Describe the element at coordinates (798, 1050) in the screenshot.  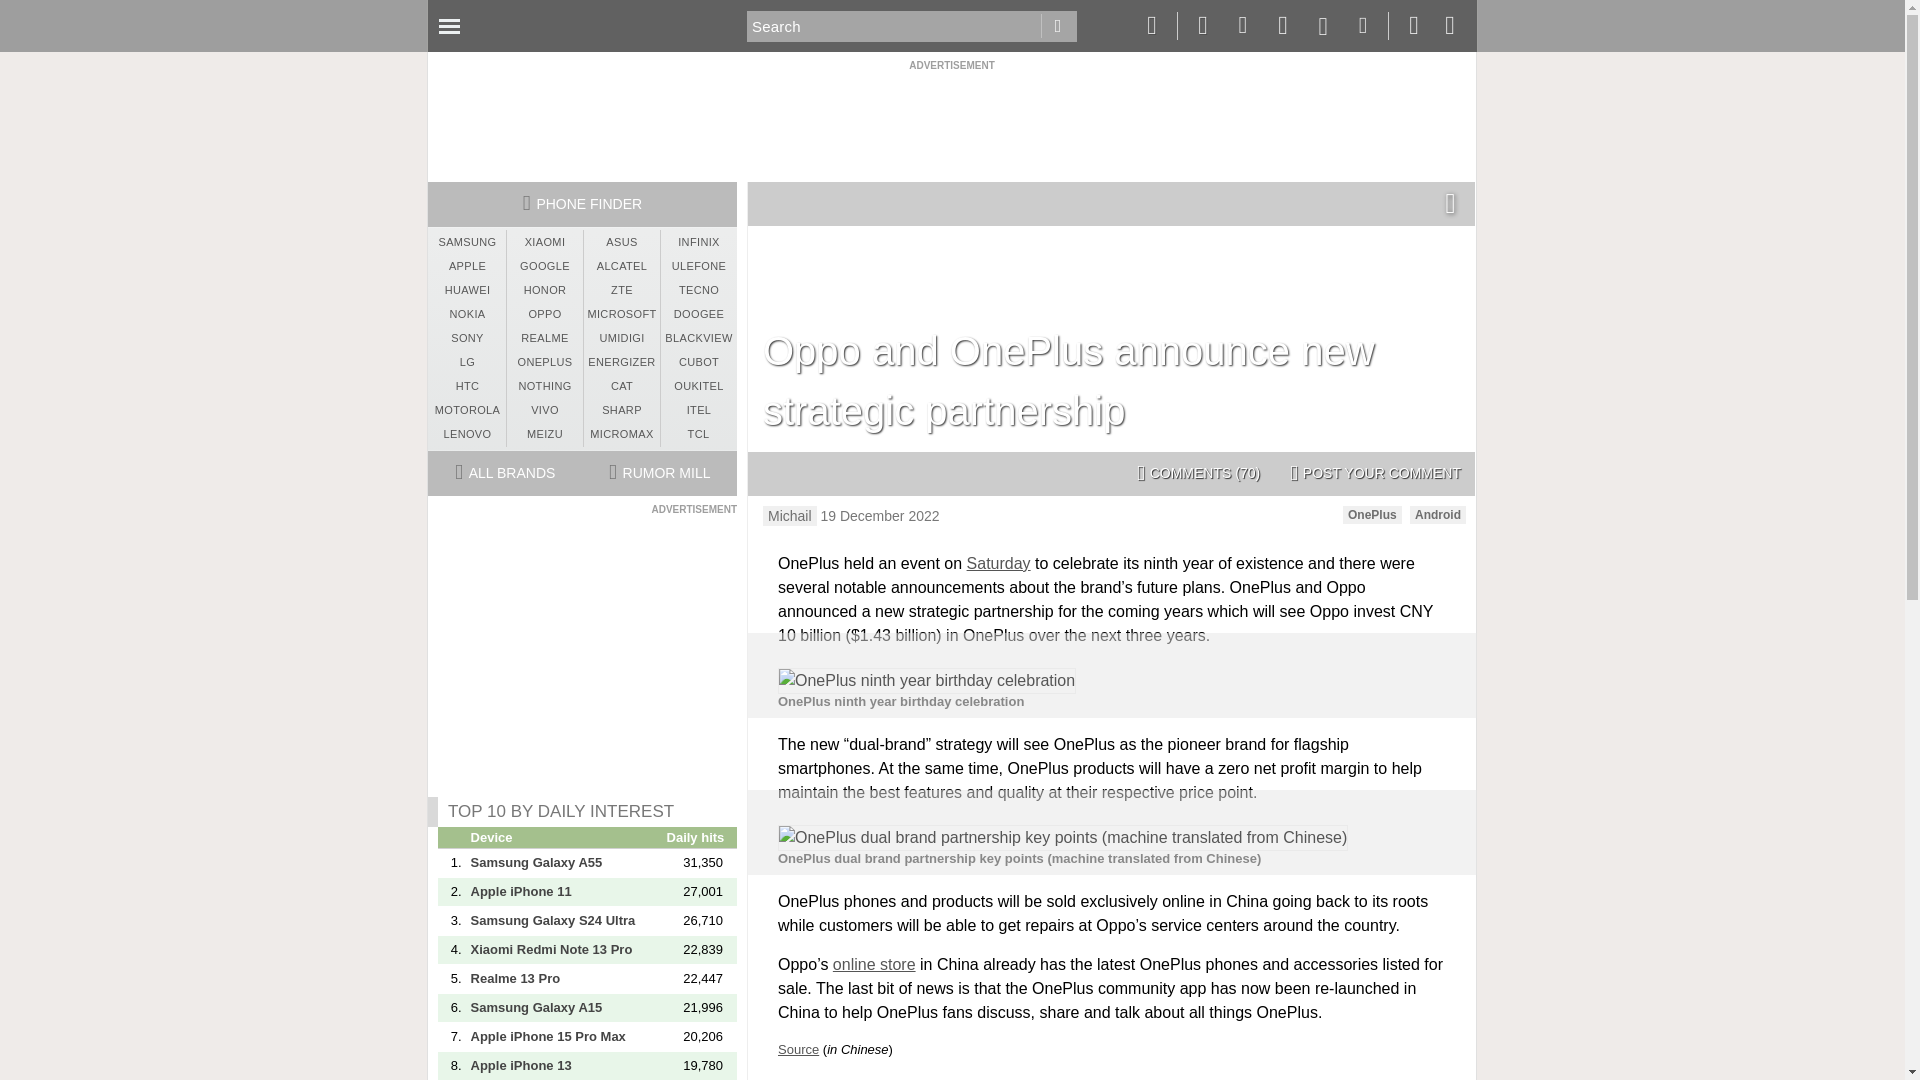
I see `Source` at that location.